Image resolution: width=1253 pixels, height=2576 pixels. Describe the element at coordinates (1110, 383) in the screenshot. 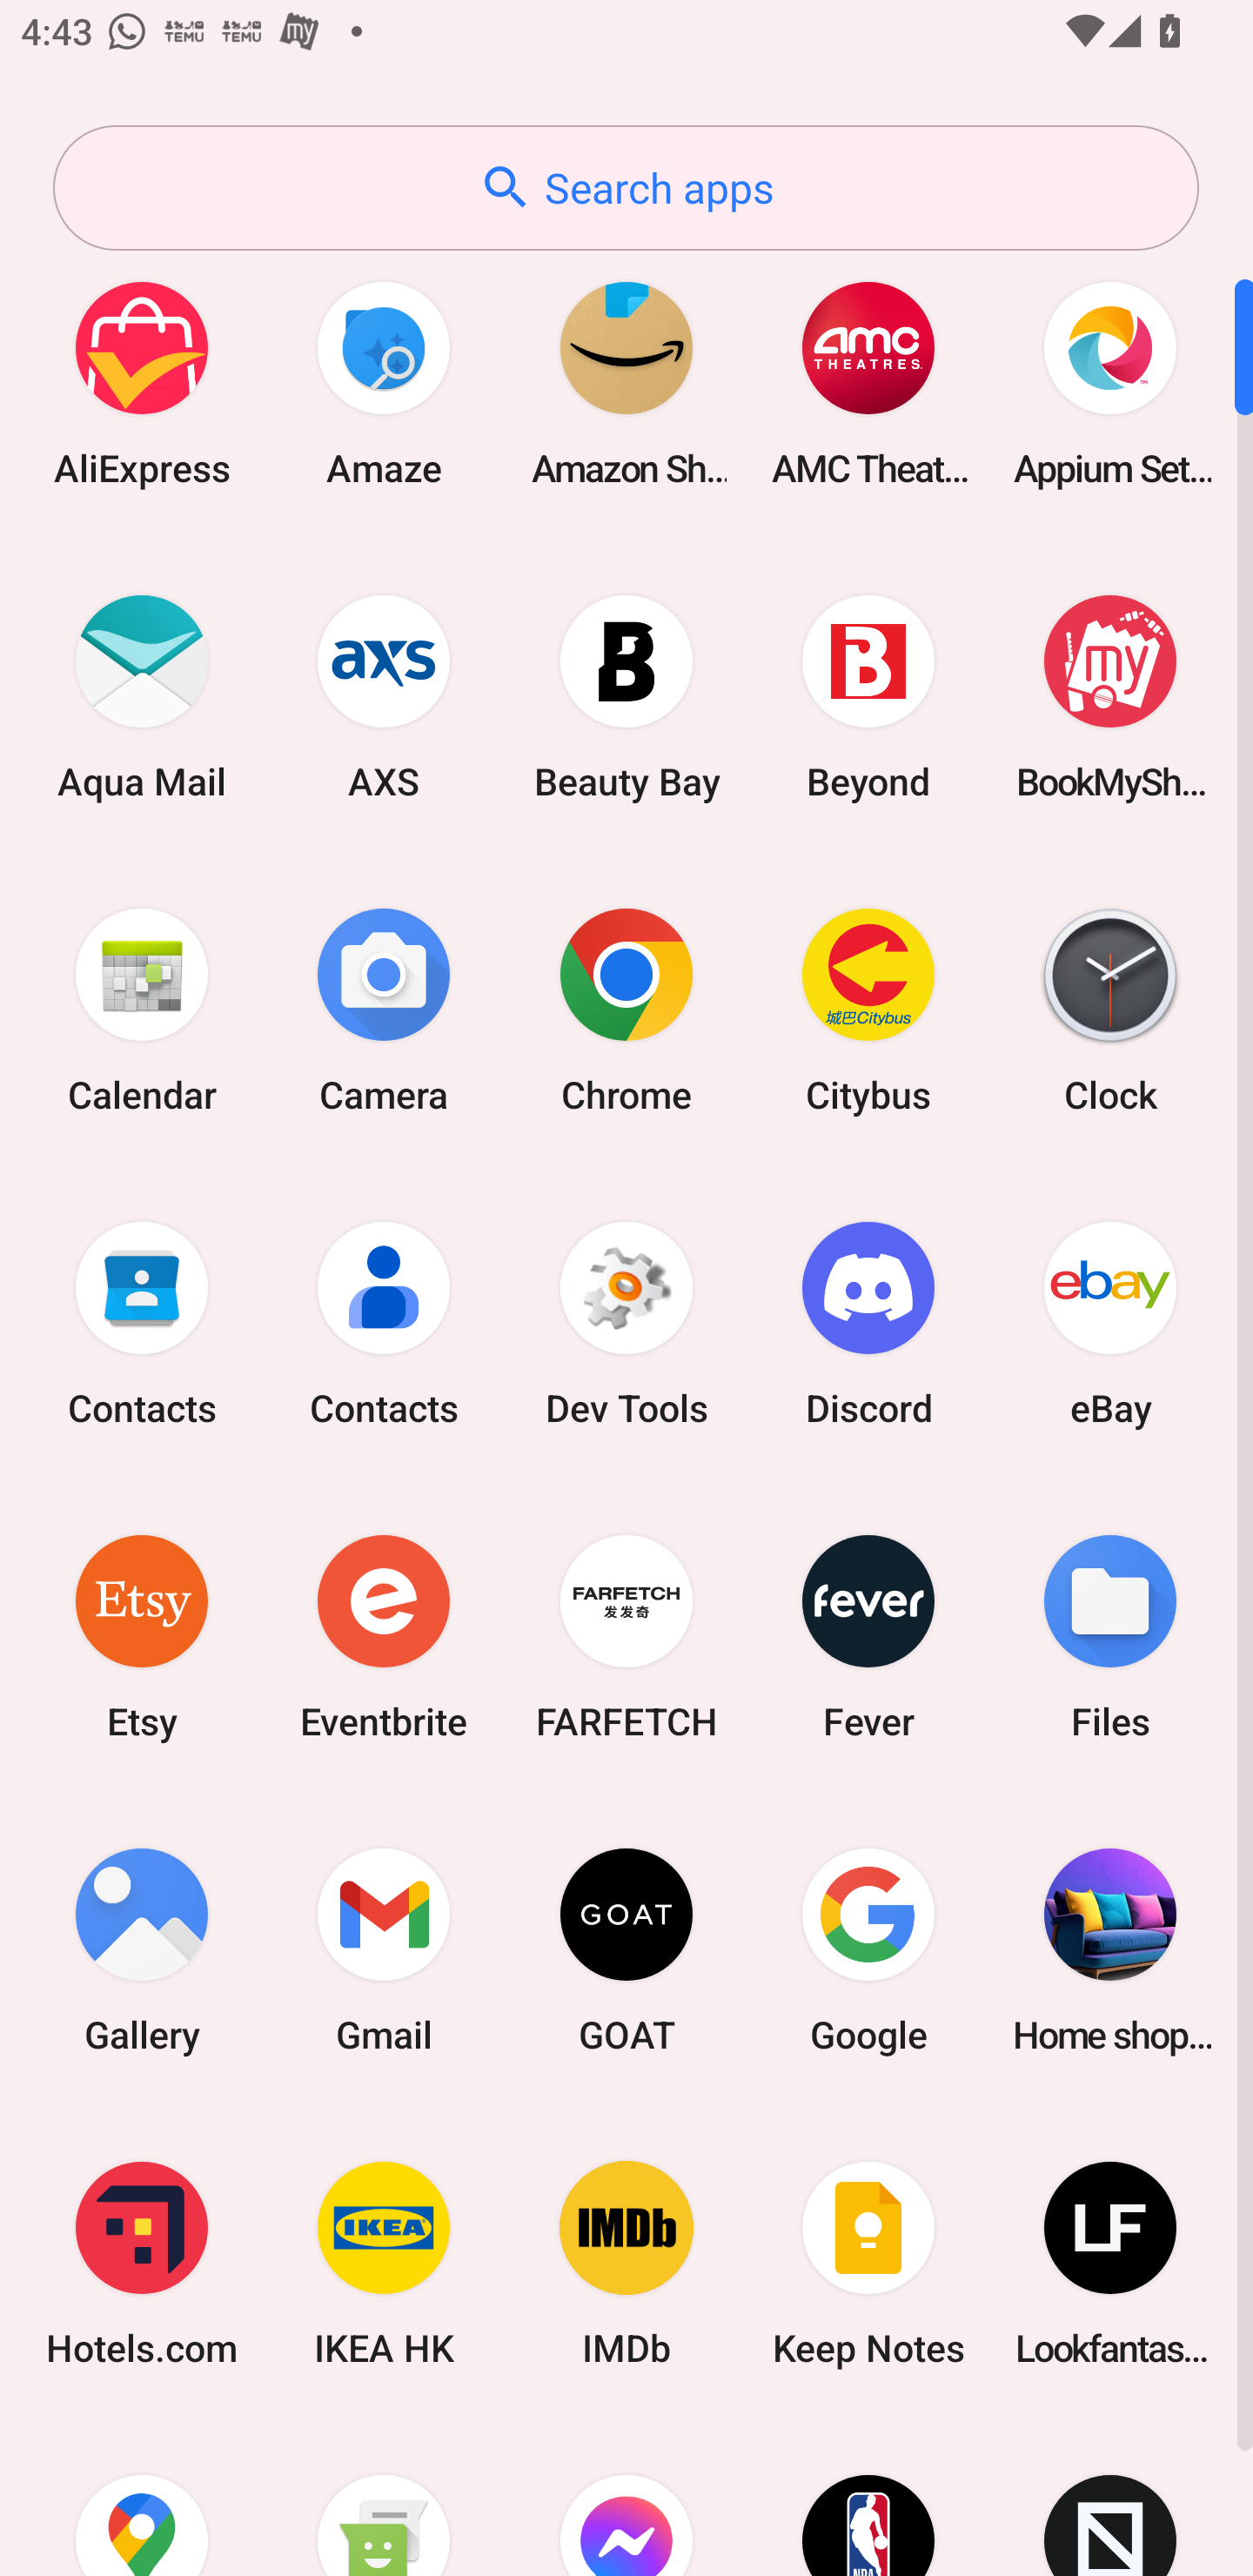

I see `Appium Settings` at that location.